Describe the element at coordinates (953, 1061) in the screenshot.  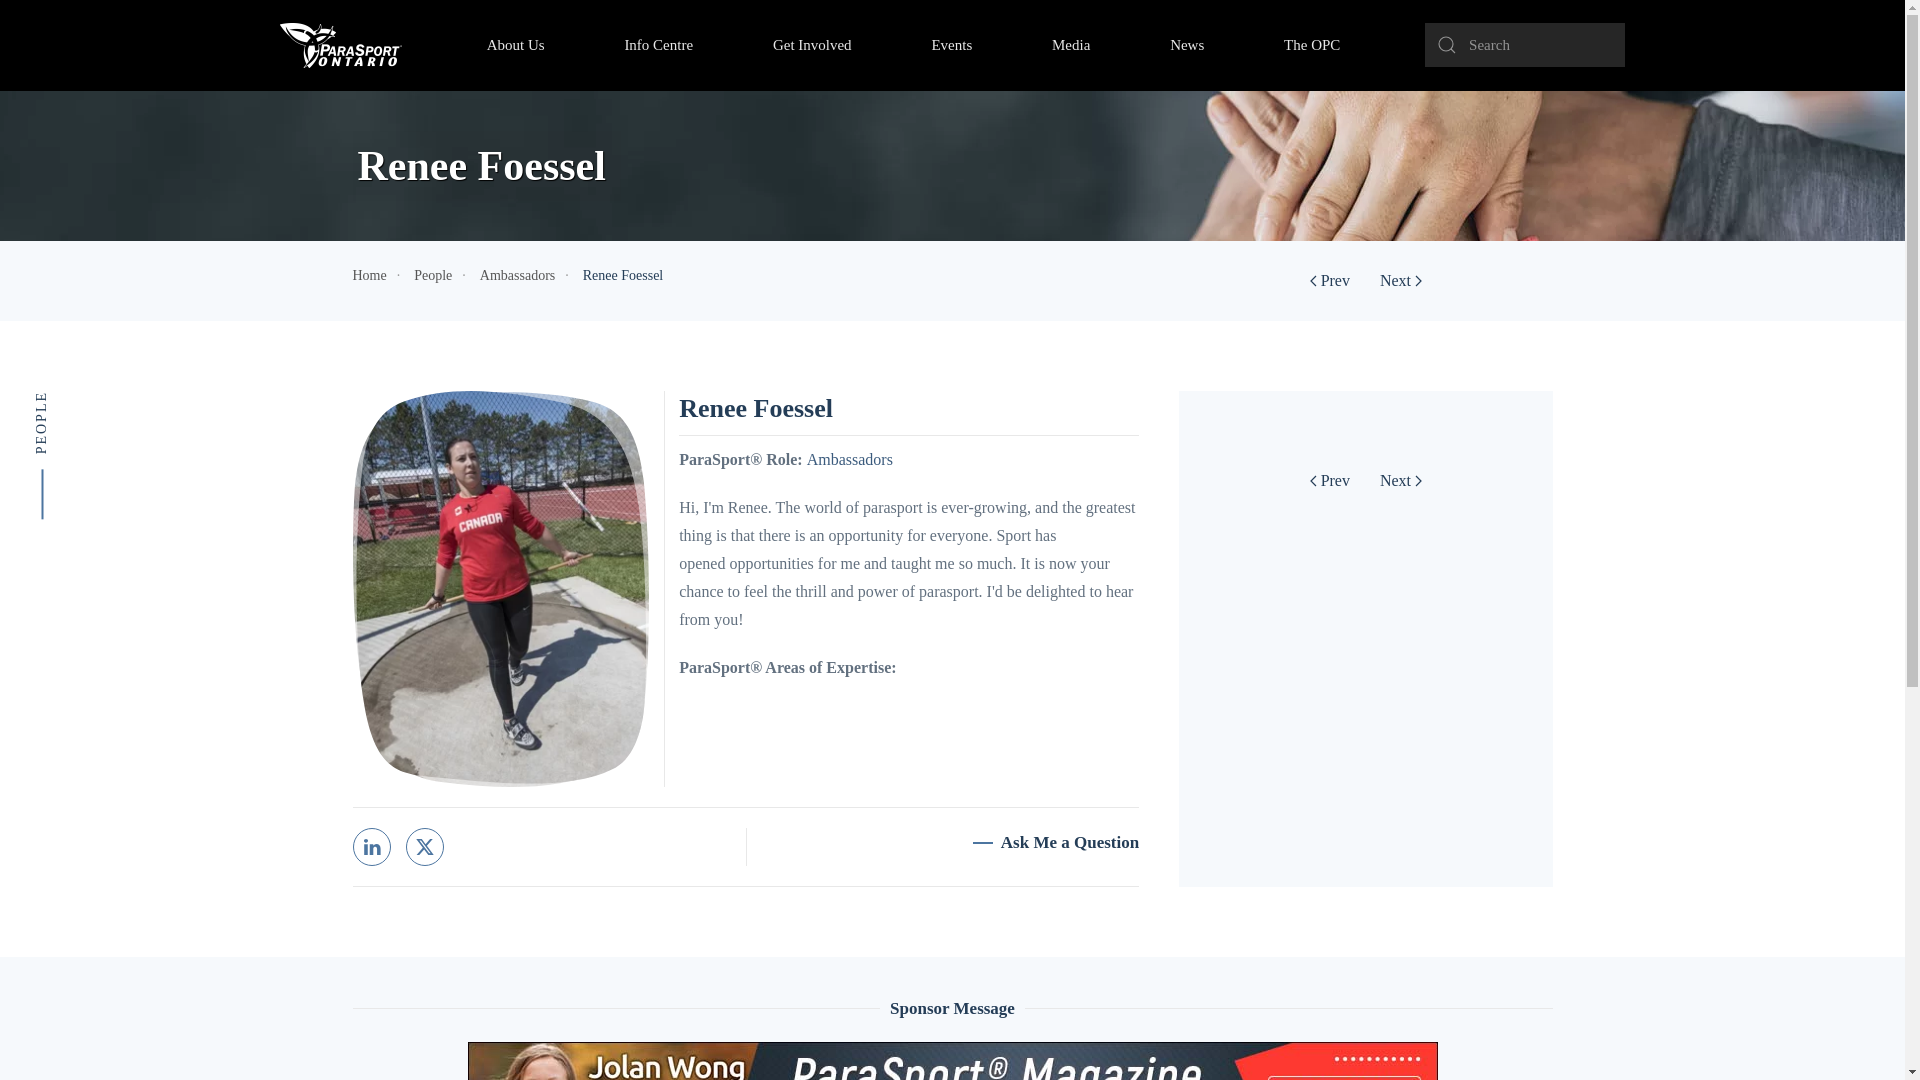
I see `Advertisement - Parasport Join Today` at that location.